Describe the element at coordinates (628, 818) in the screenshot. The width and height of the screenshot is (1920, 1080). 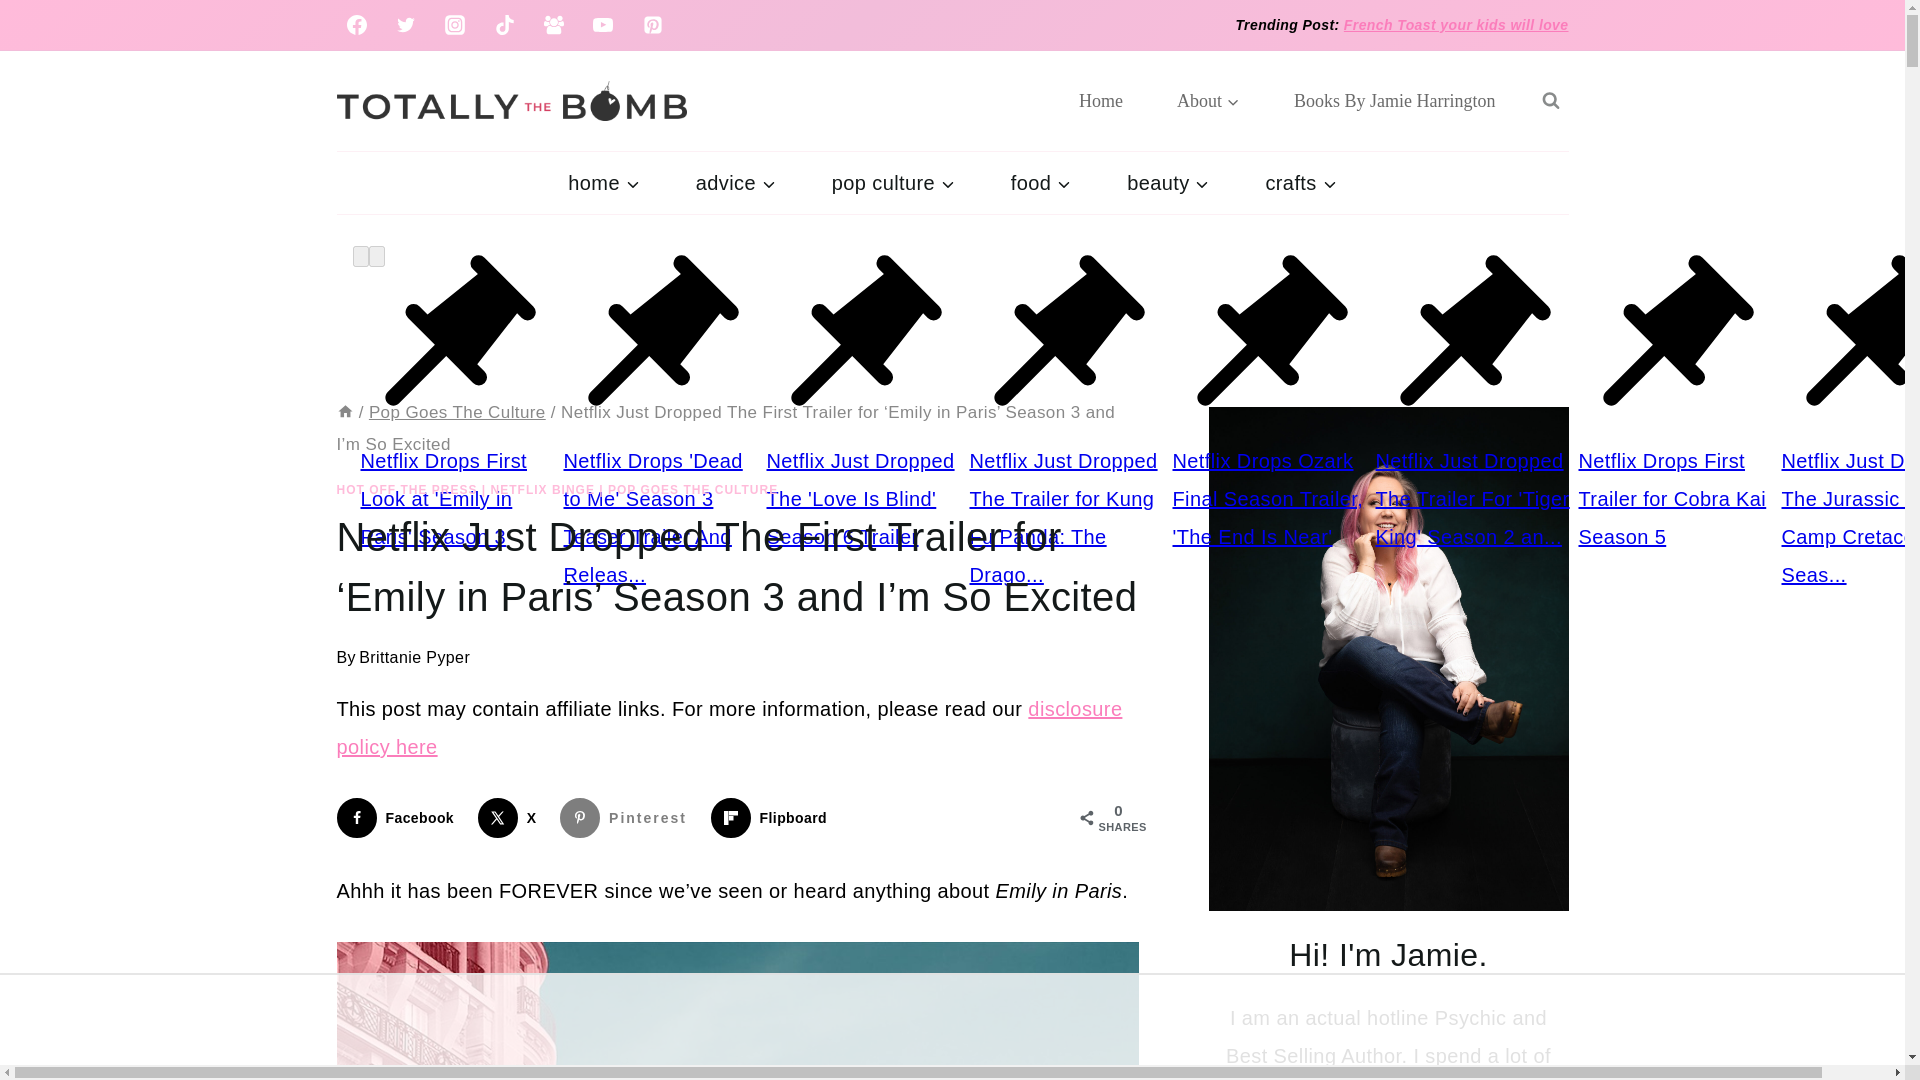
I see `Save to Pinterest` at that location.